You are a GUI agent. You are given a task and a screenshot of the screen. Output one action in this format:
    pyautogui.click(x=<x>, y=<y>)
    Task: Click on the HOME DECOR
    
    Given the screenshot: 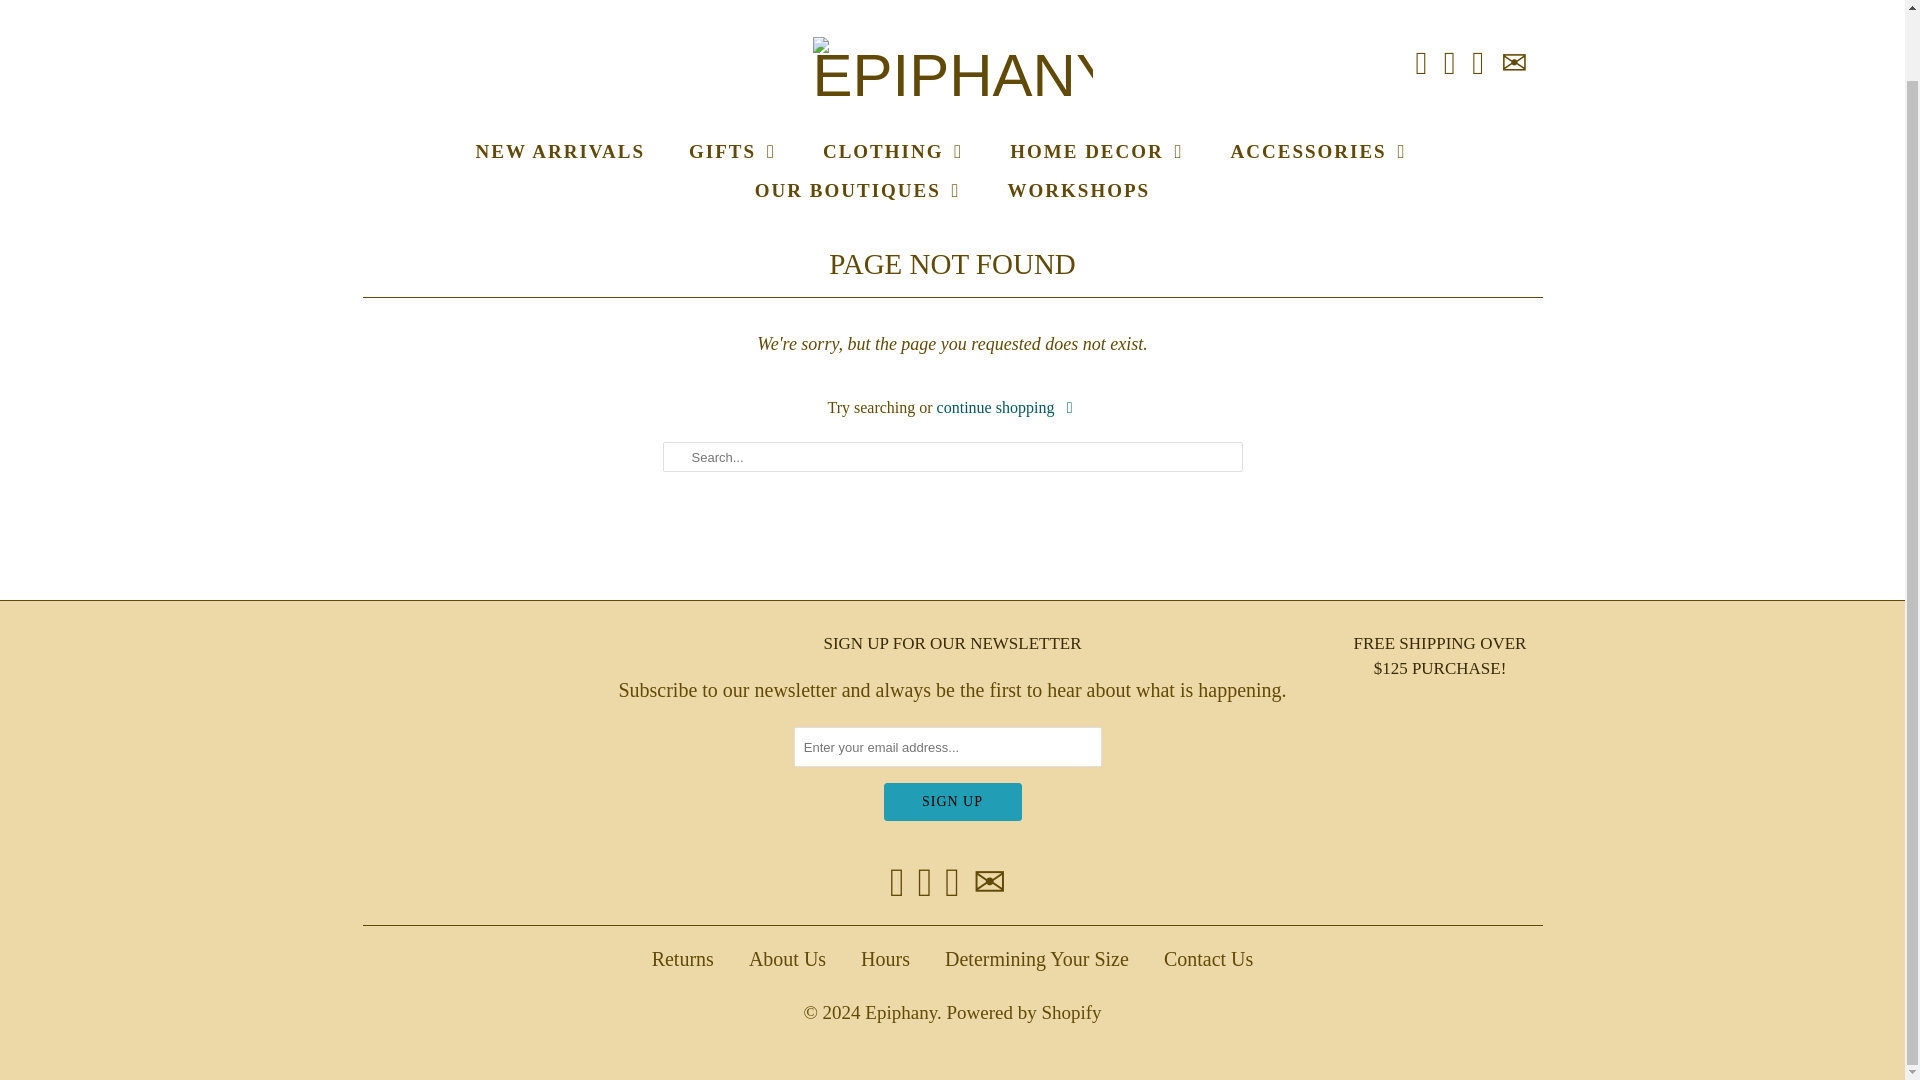 What is the action you would take?
    pyautogui.click(x=1098, y=152)
    